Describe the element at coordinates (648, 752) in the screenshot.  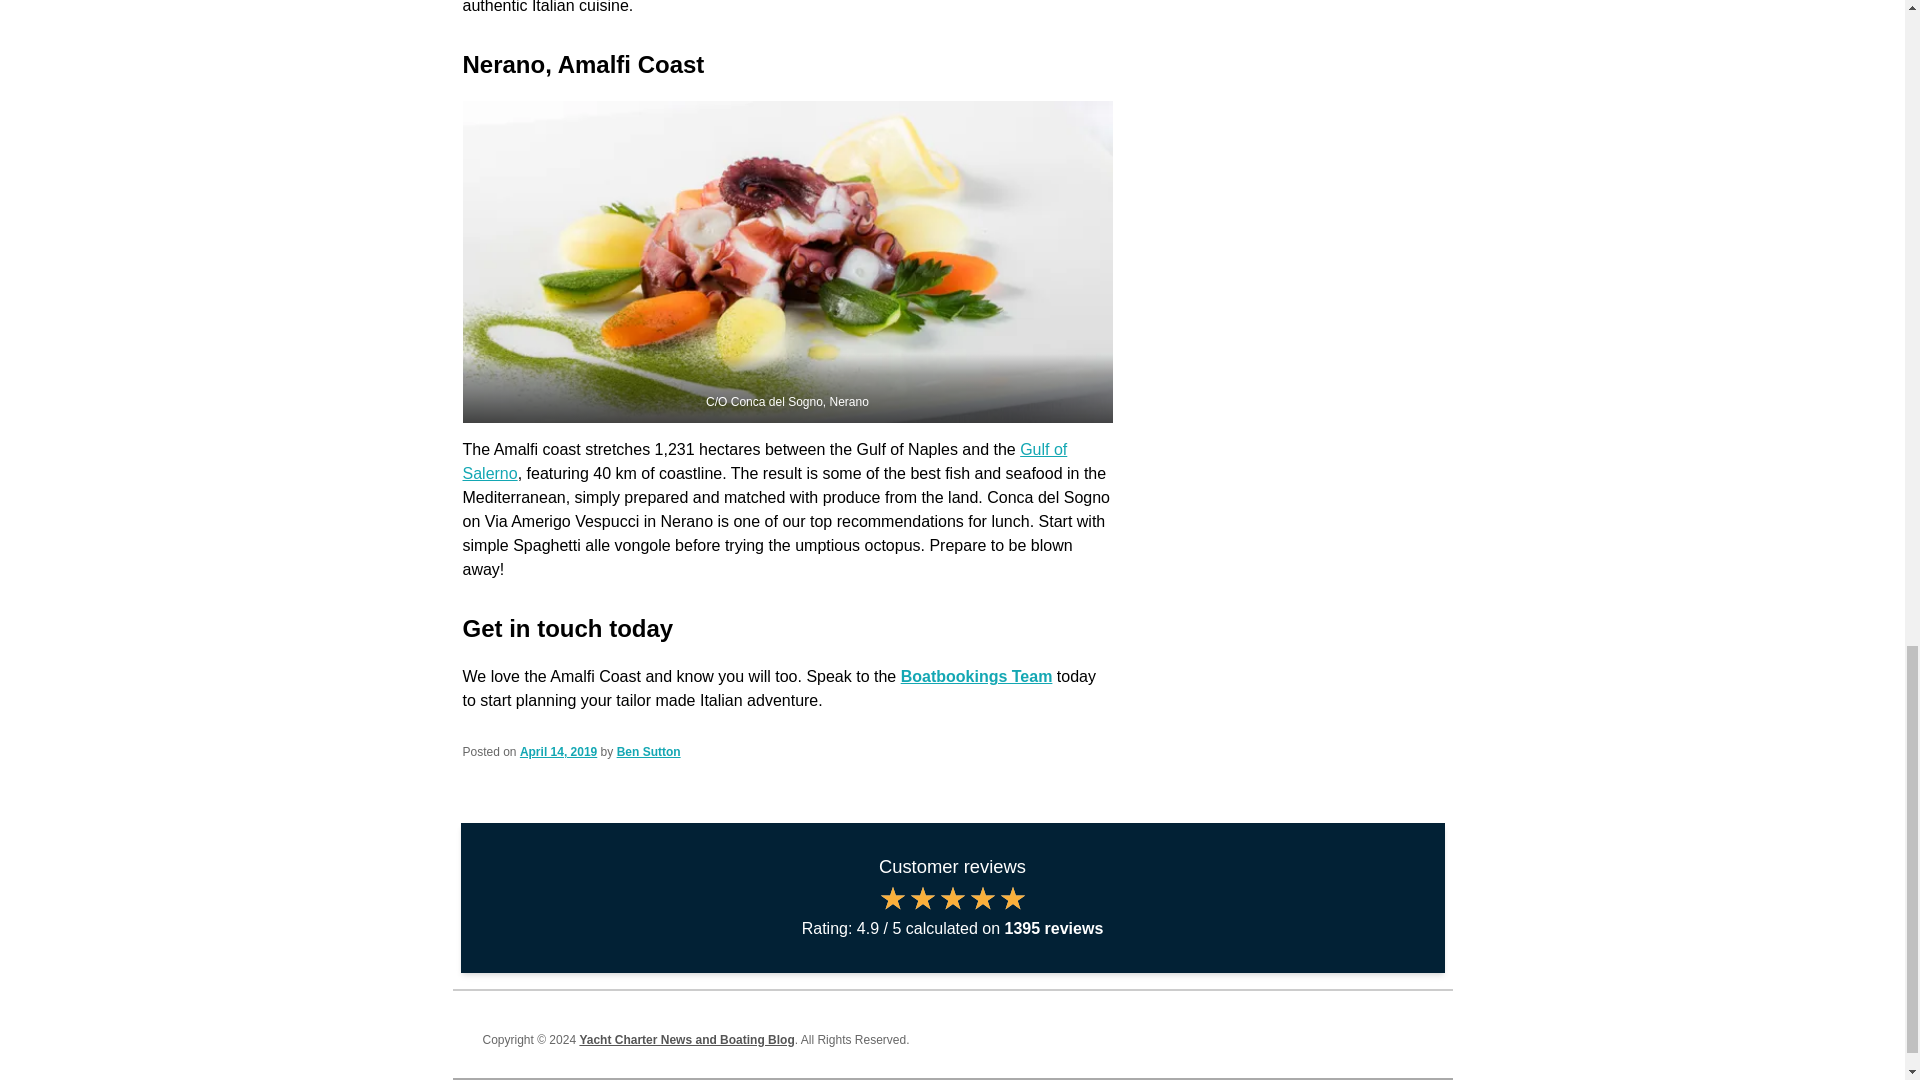
I see `Ben Sutton` at that location.